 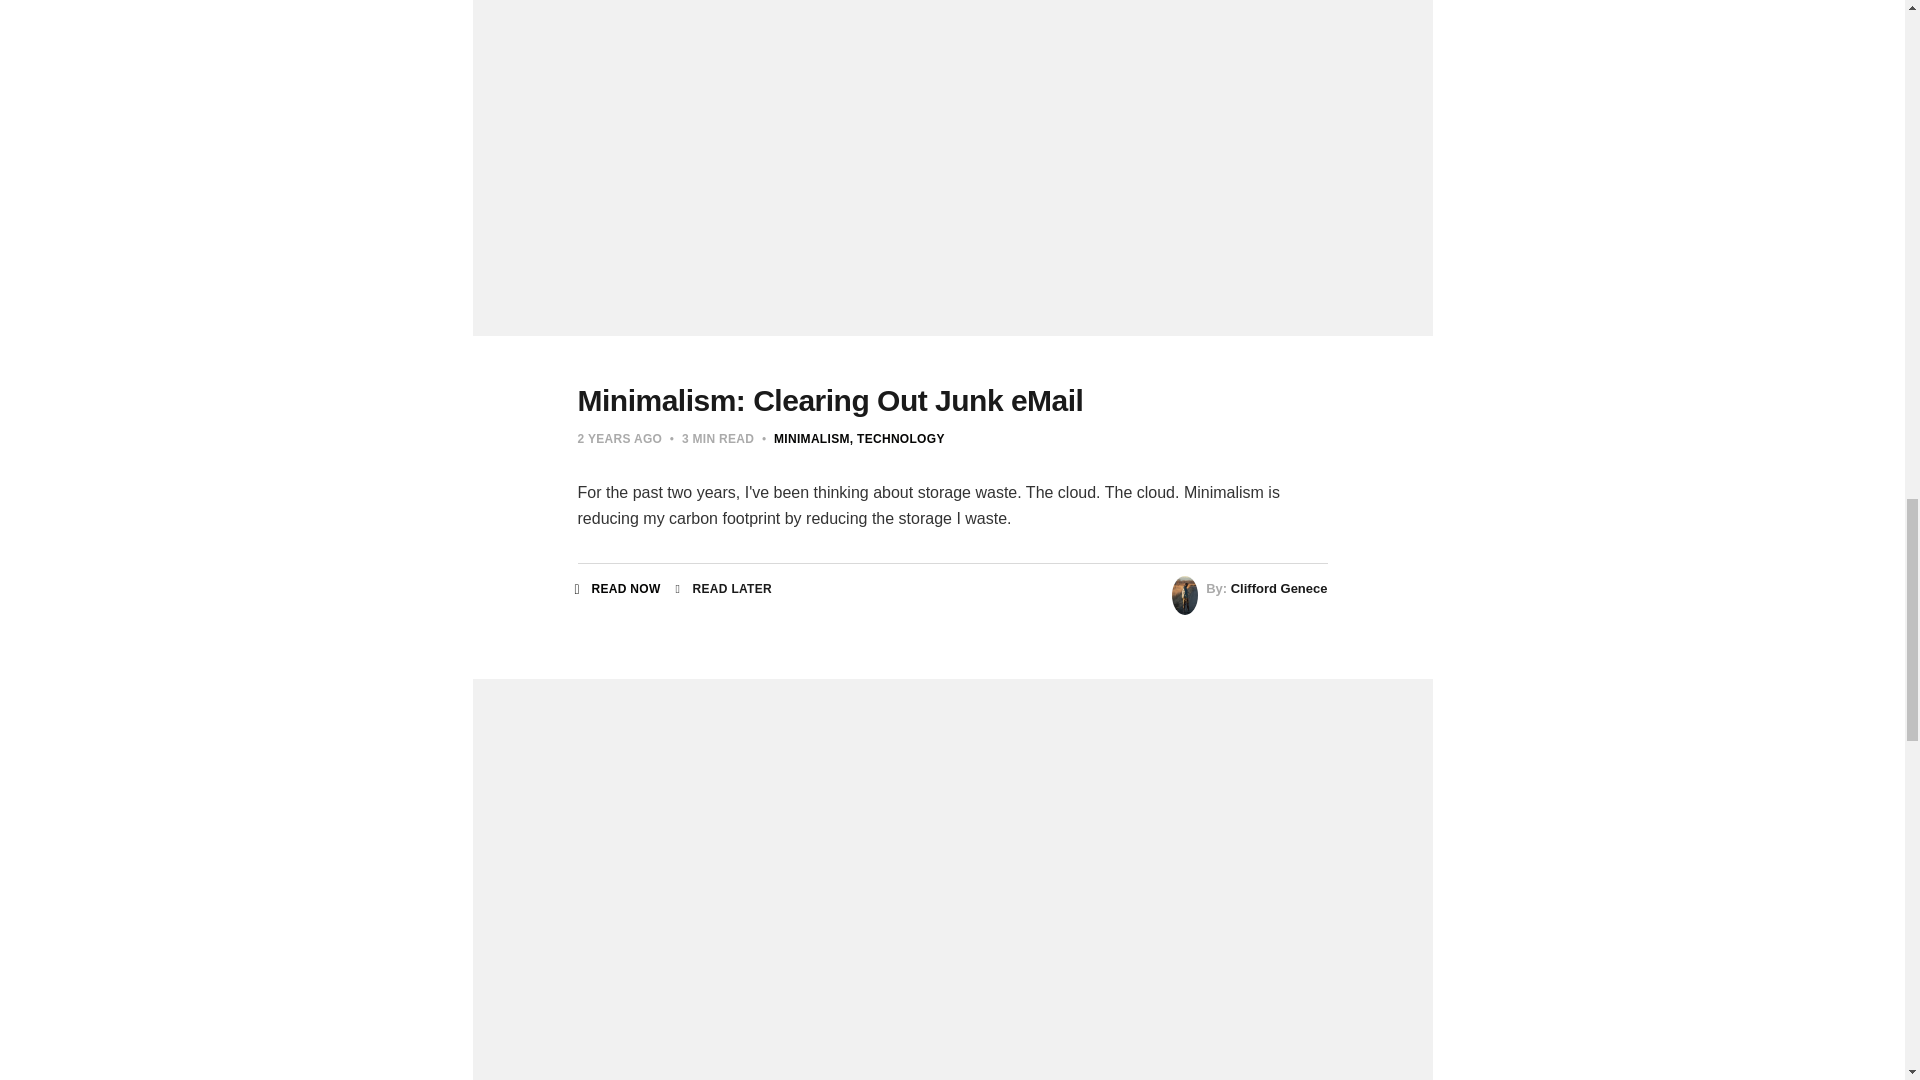 I want to click on Minimalism: Clearing Out Junk eMail, so click(x=830, y=400).